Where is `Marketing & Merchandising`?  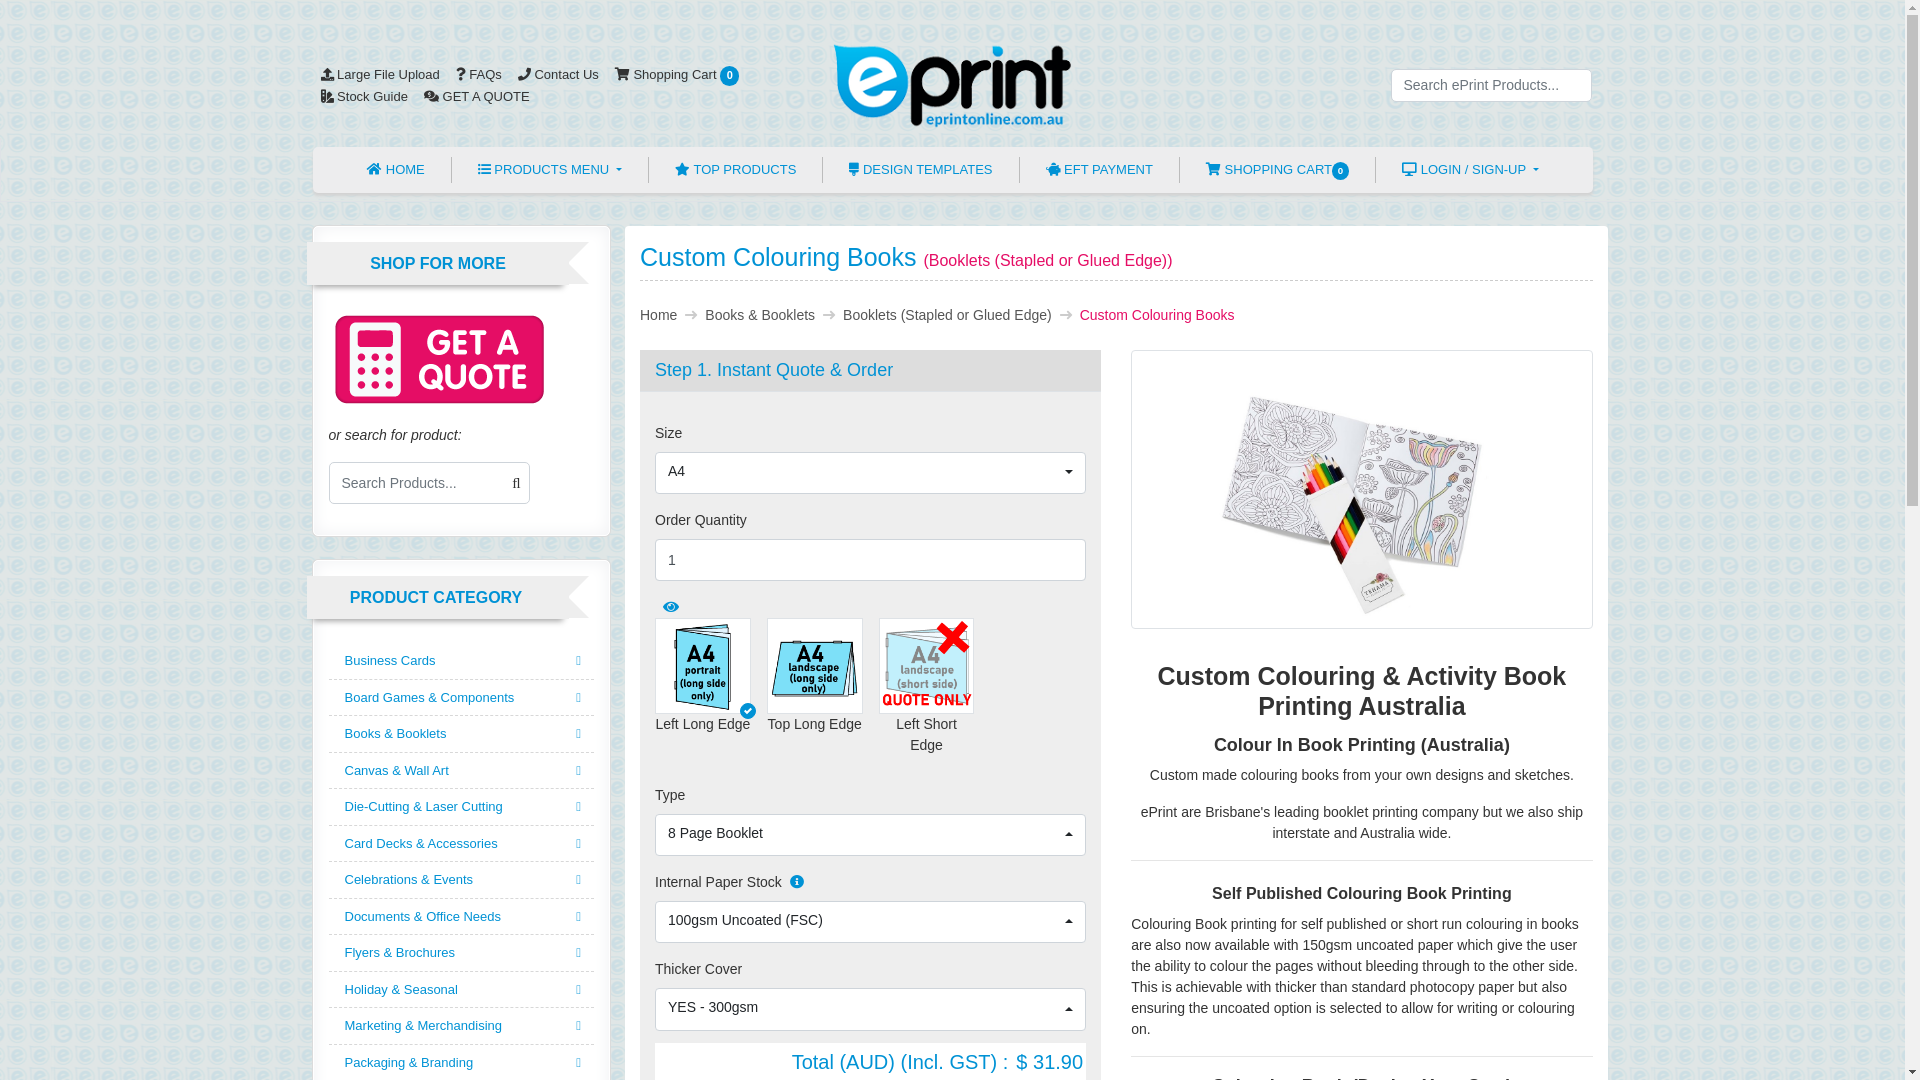
Marketing & Merchandising is located at coordinates (461, 1026).